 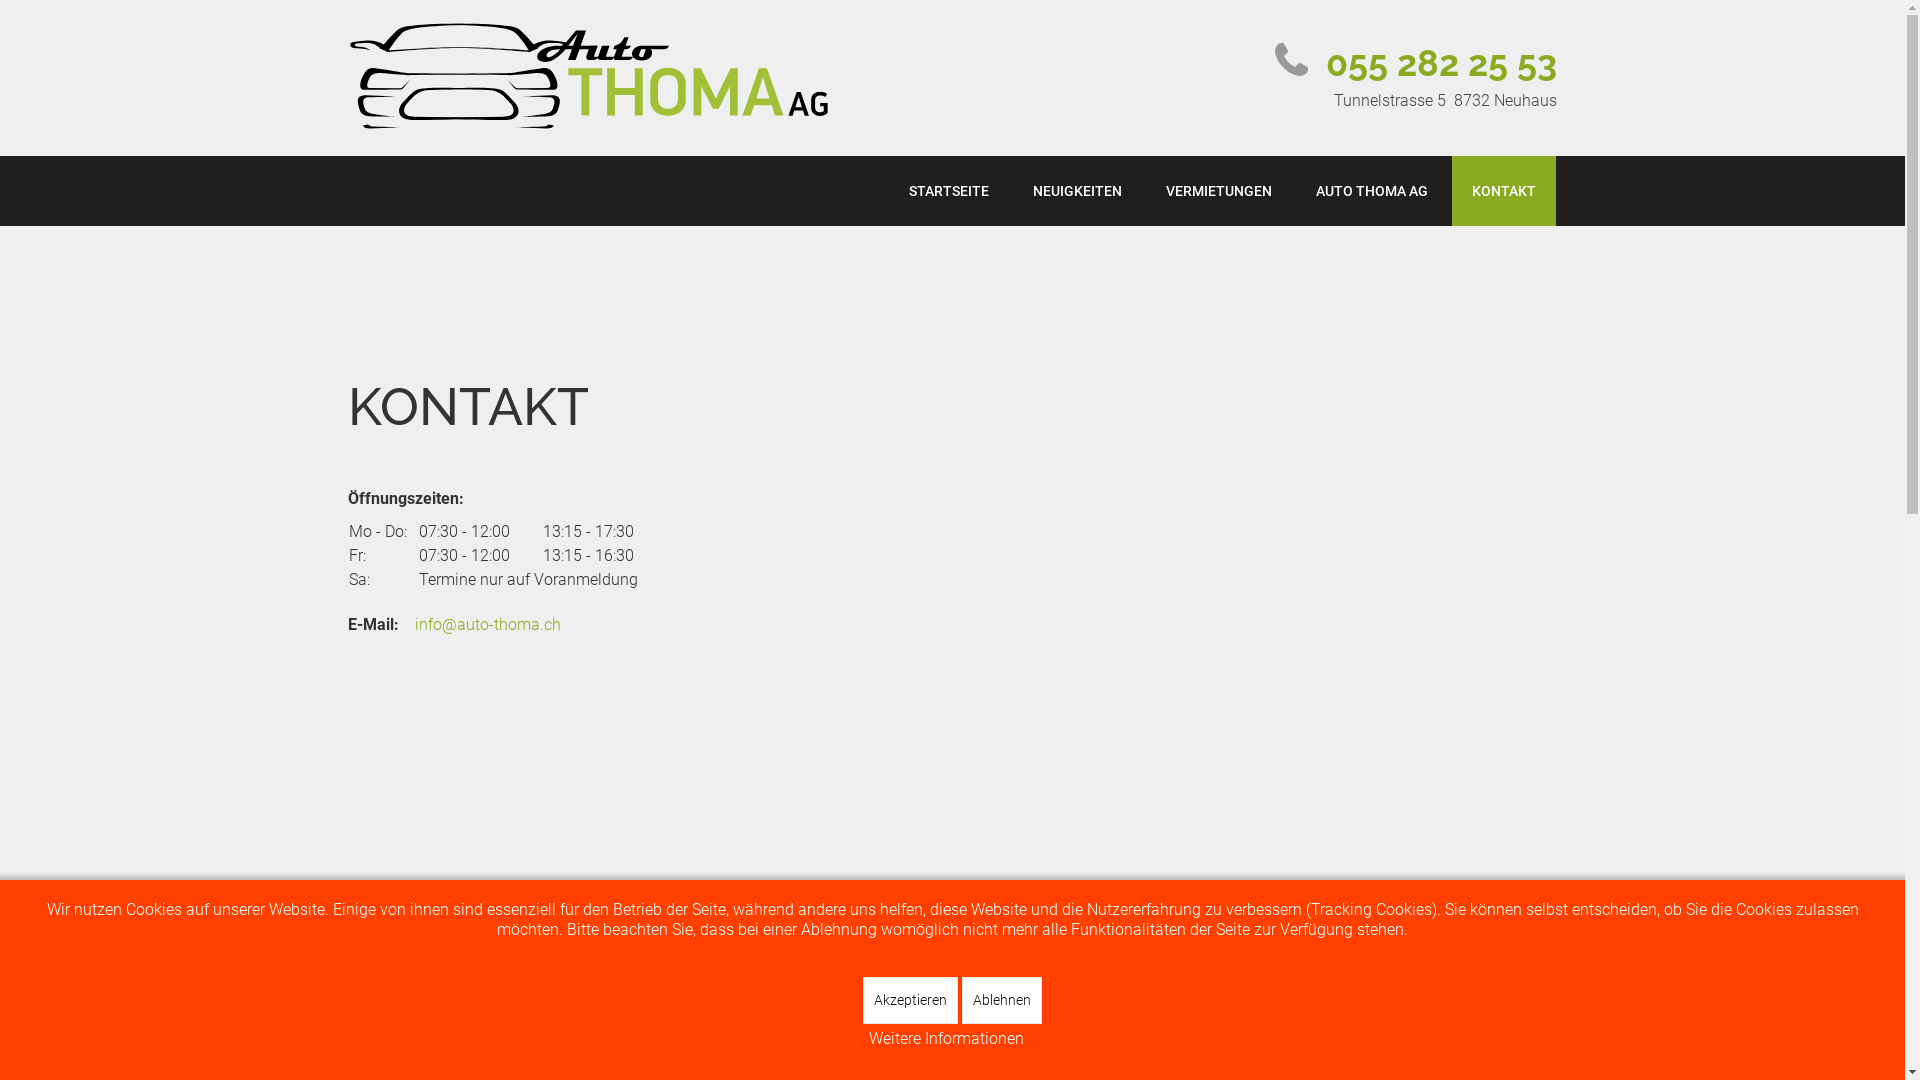 What do you see at coordinates (1002, 1000) in the screenshot?
I see `Ablehnen` at bounding box center [1002, 1000].